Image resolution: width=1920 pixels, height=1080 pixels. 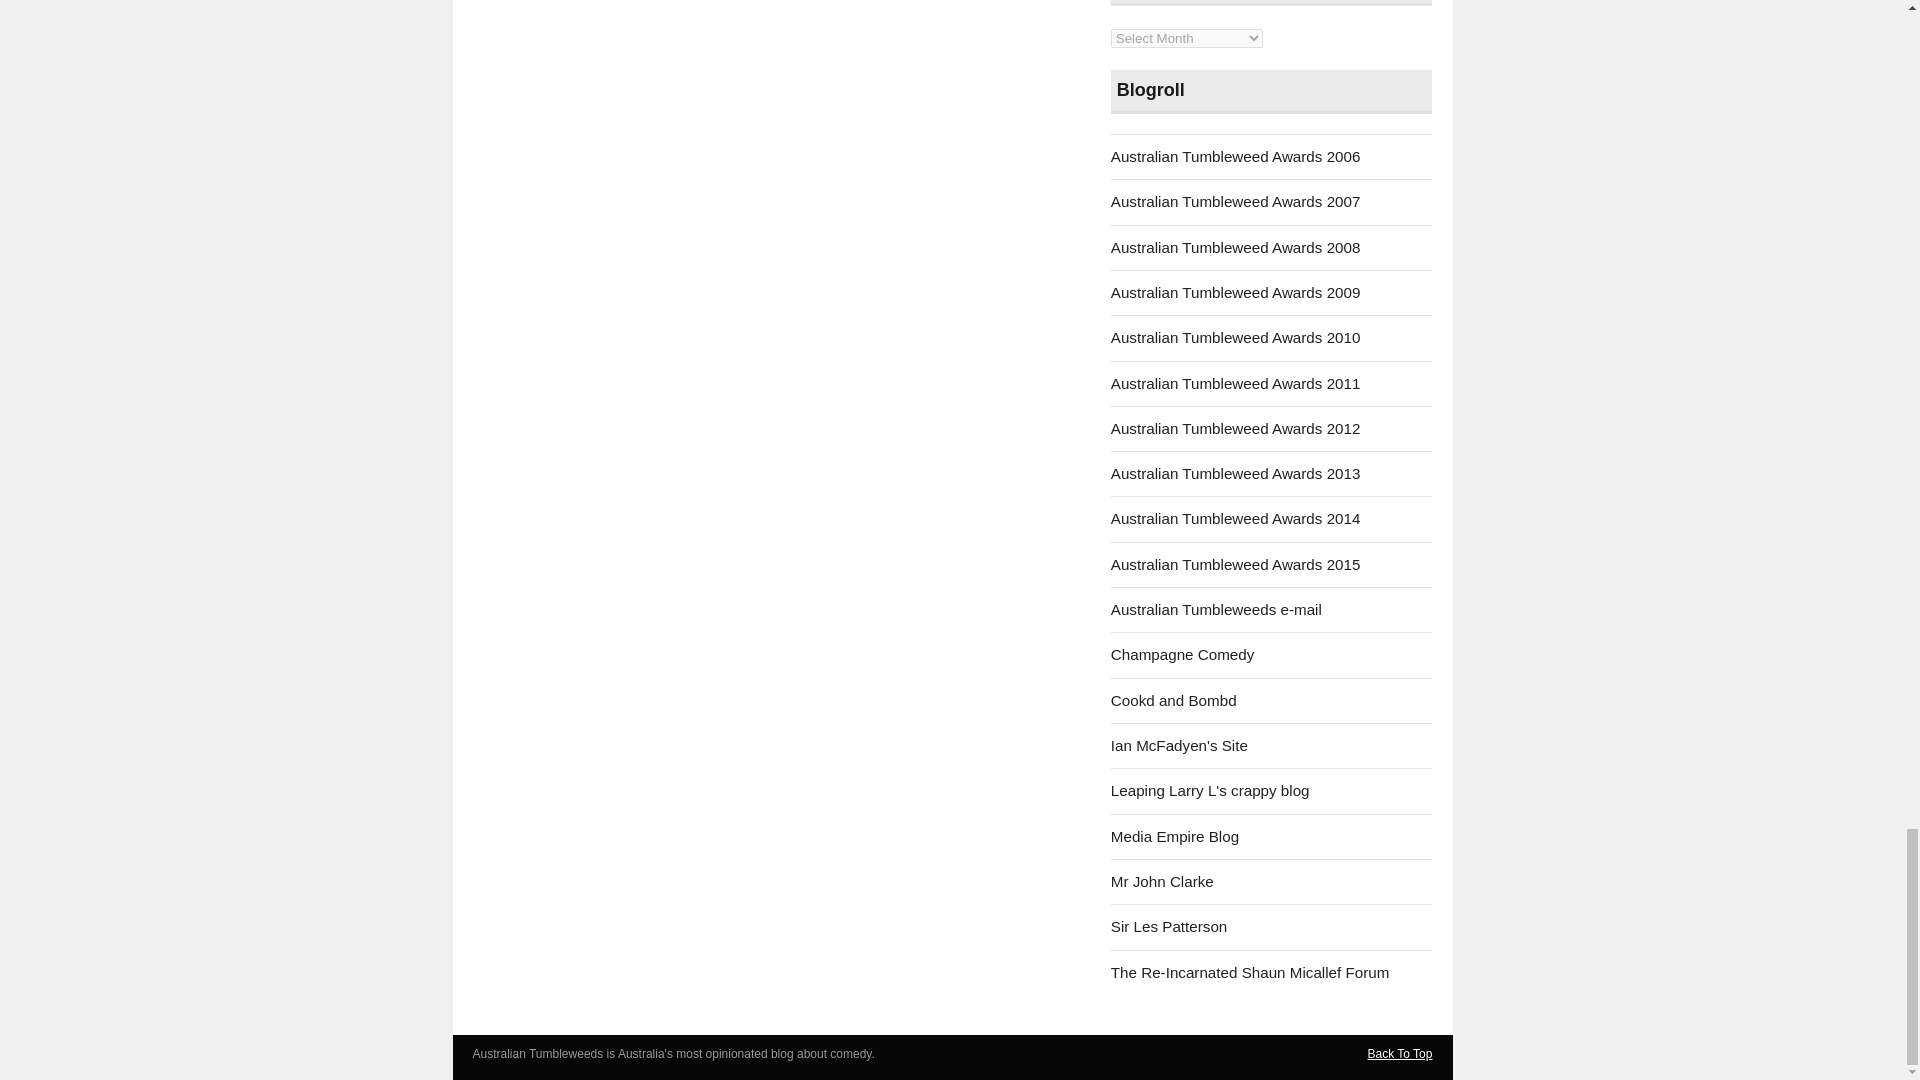 I want to click on Australian Tumbleweed Awards 2014, so click(x=1236, y=518).